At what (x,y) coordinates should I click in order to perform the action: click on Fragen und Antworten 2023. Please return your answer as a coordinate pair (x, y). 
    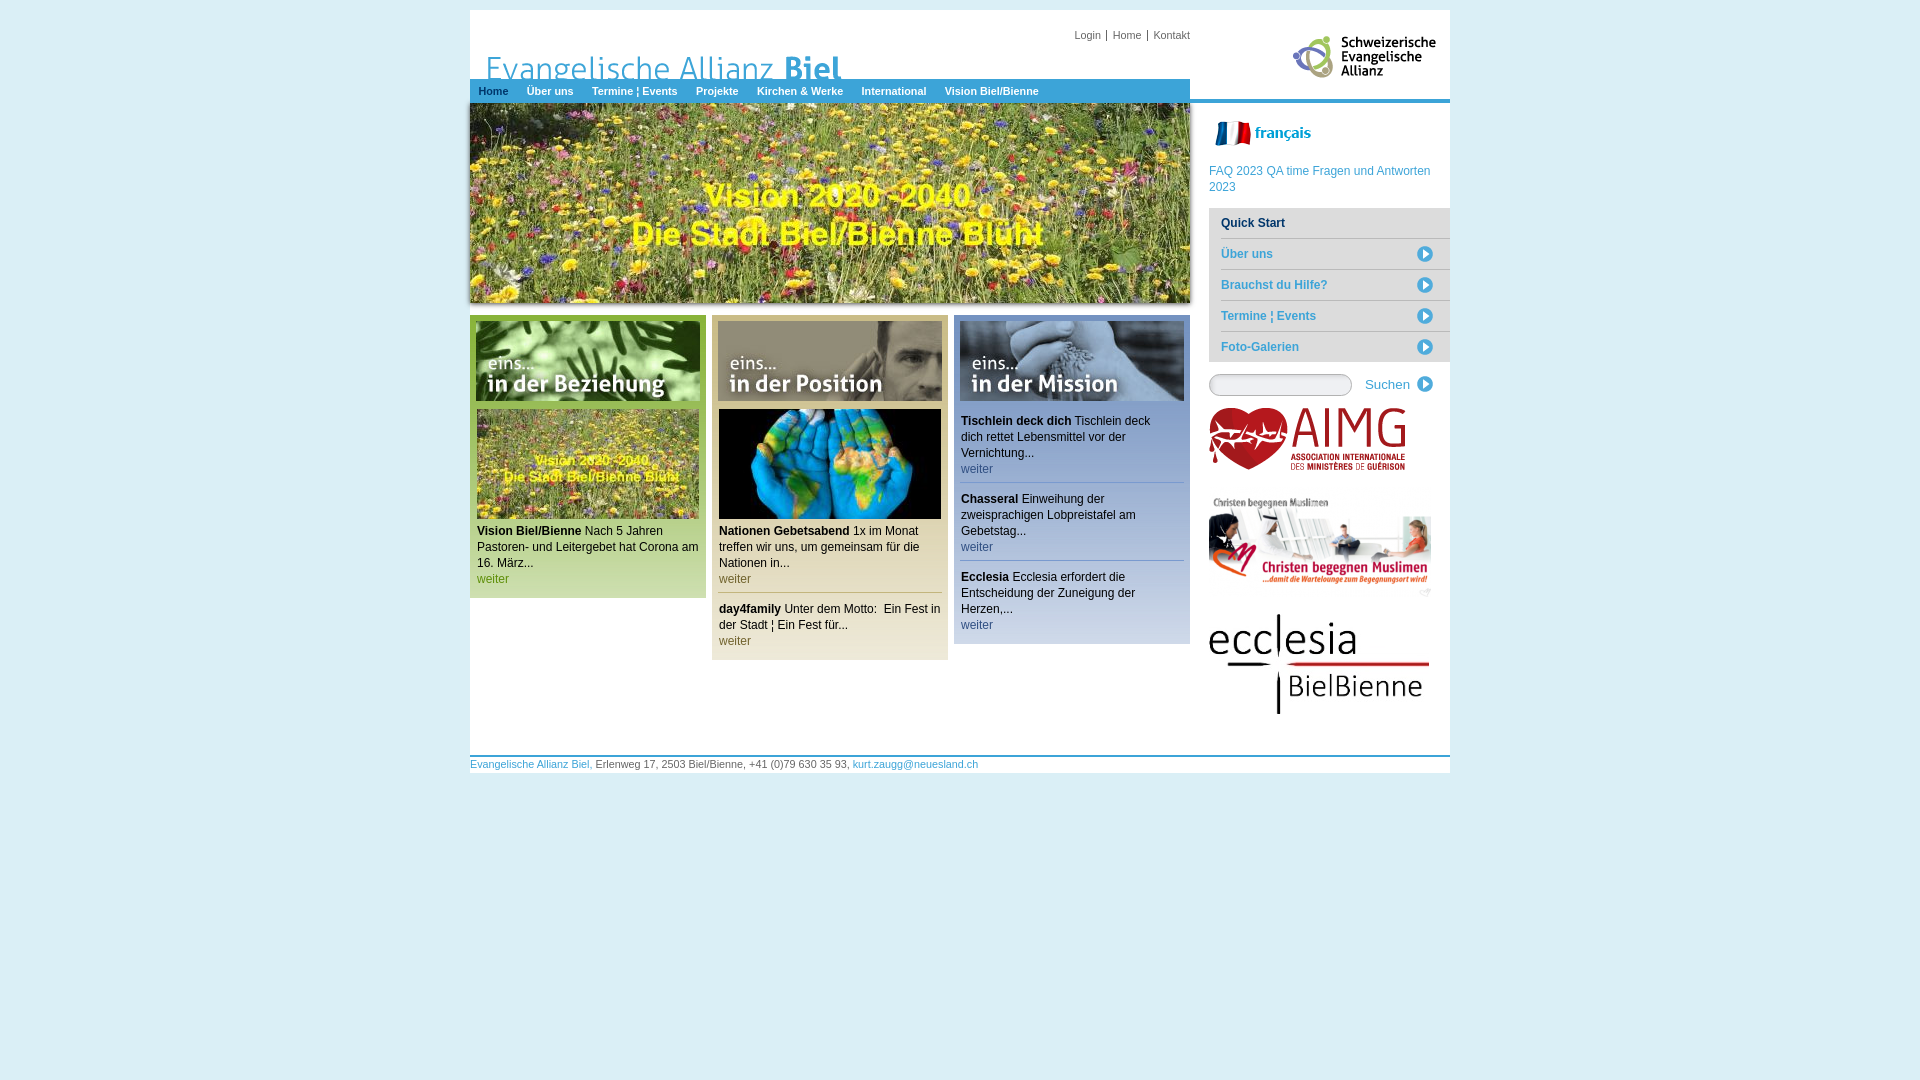
    Looking at the image, I should click on (1320, 179).